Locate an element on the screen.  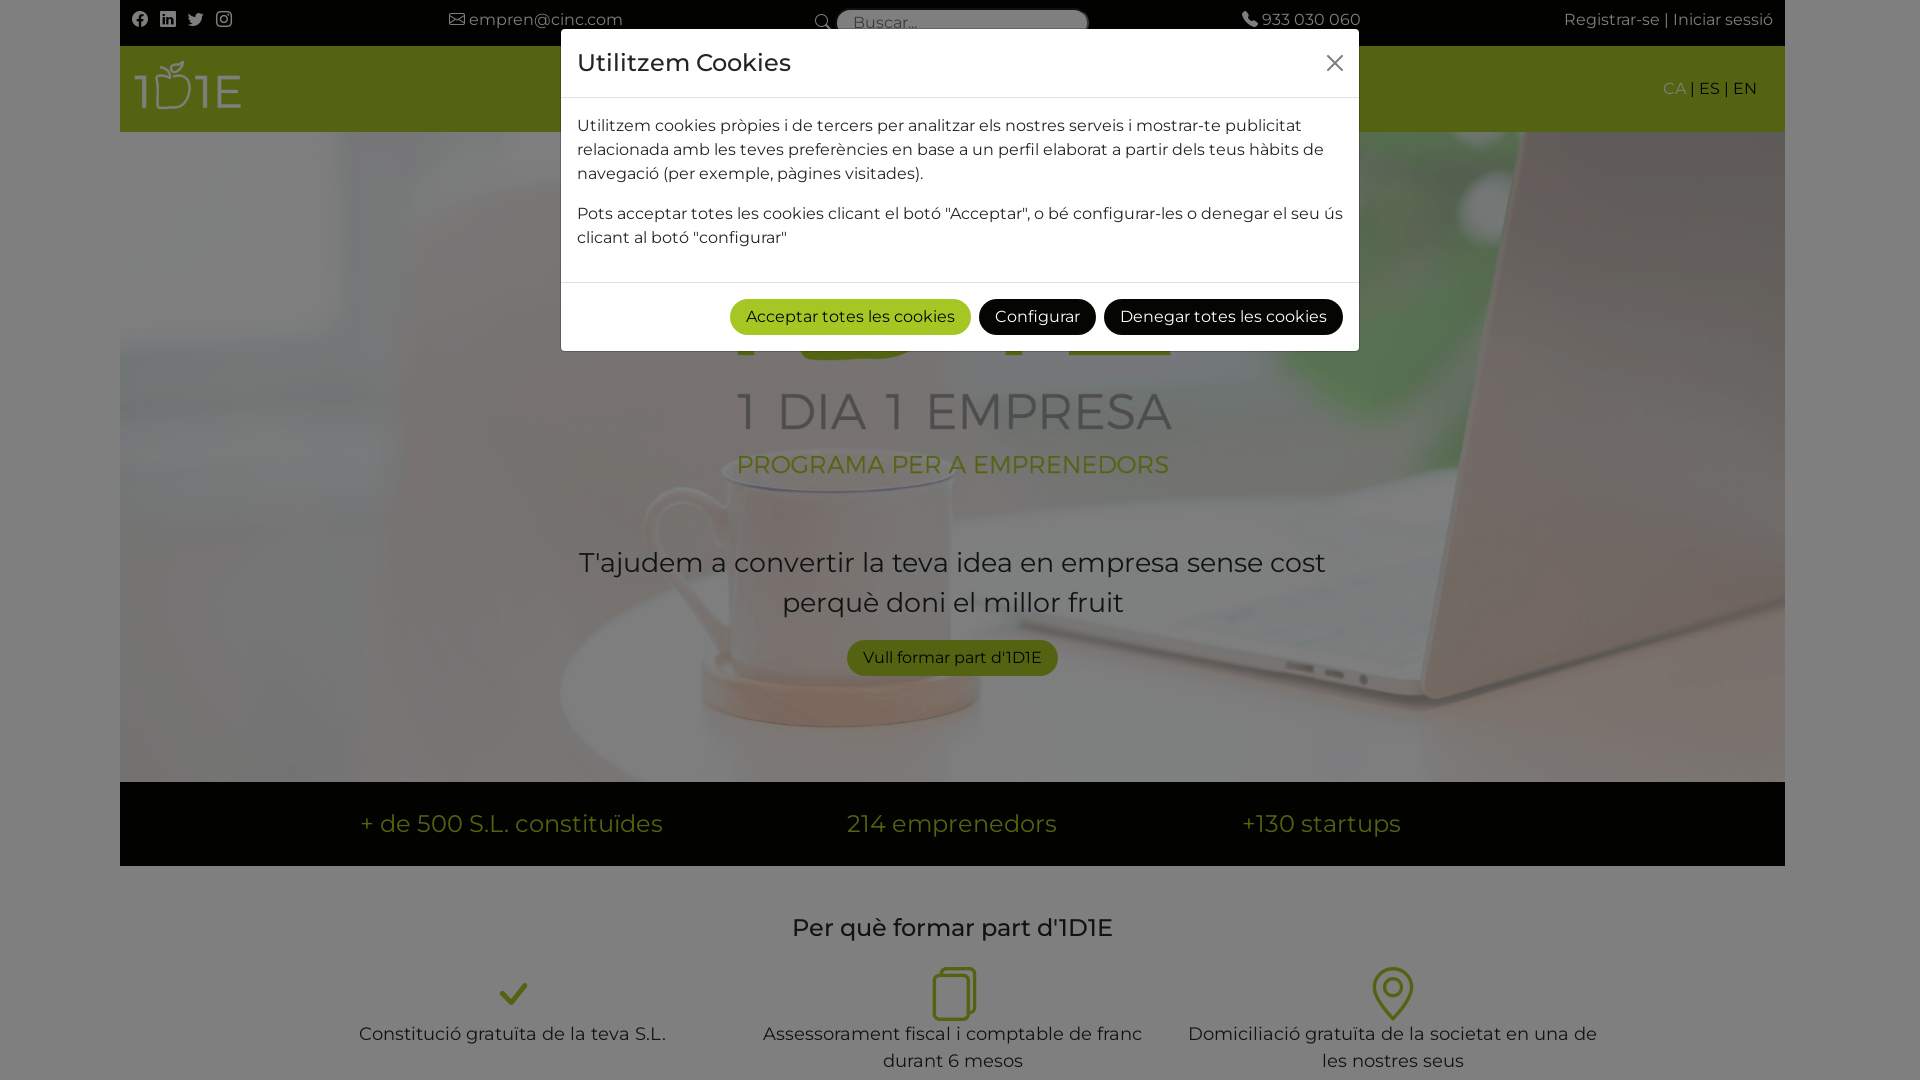
933 030 060 is located at coordinates (1302, 20).